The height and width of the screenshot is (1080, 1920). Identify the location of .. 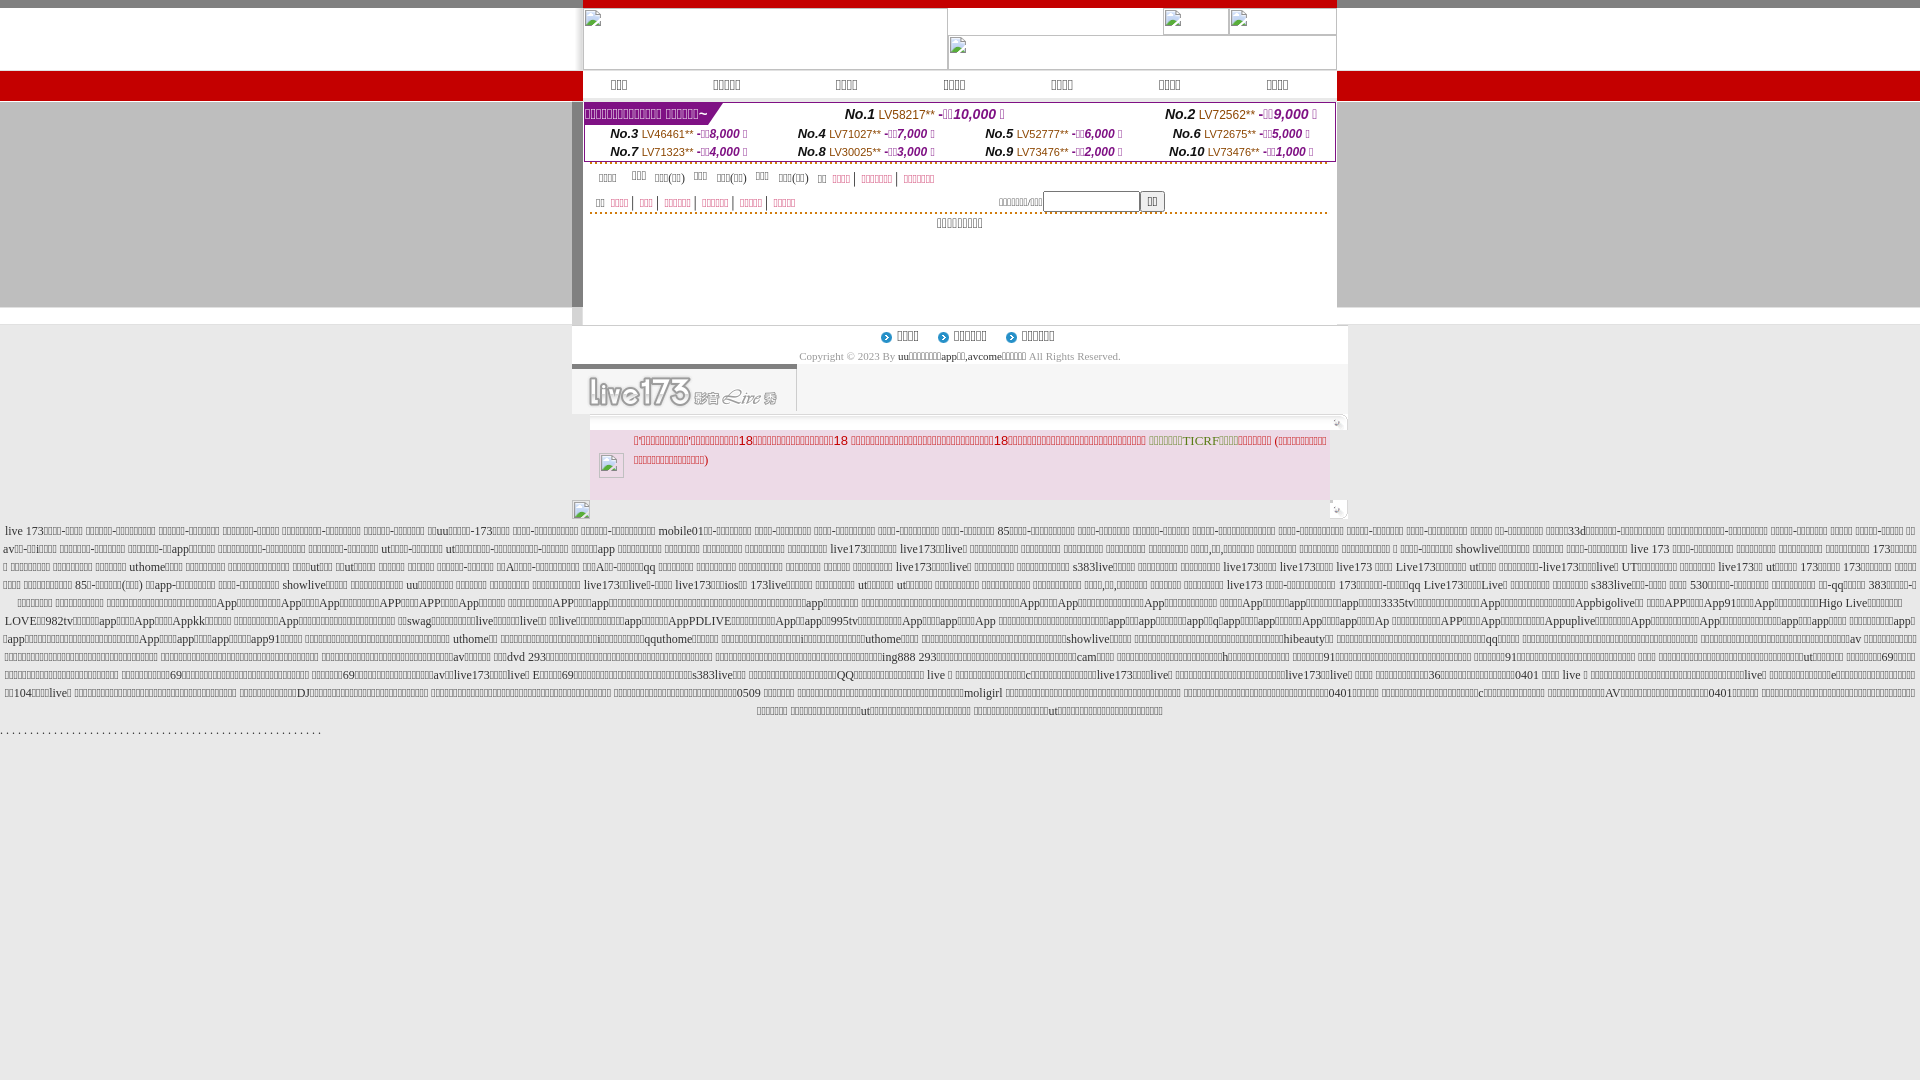
(121, 730).